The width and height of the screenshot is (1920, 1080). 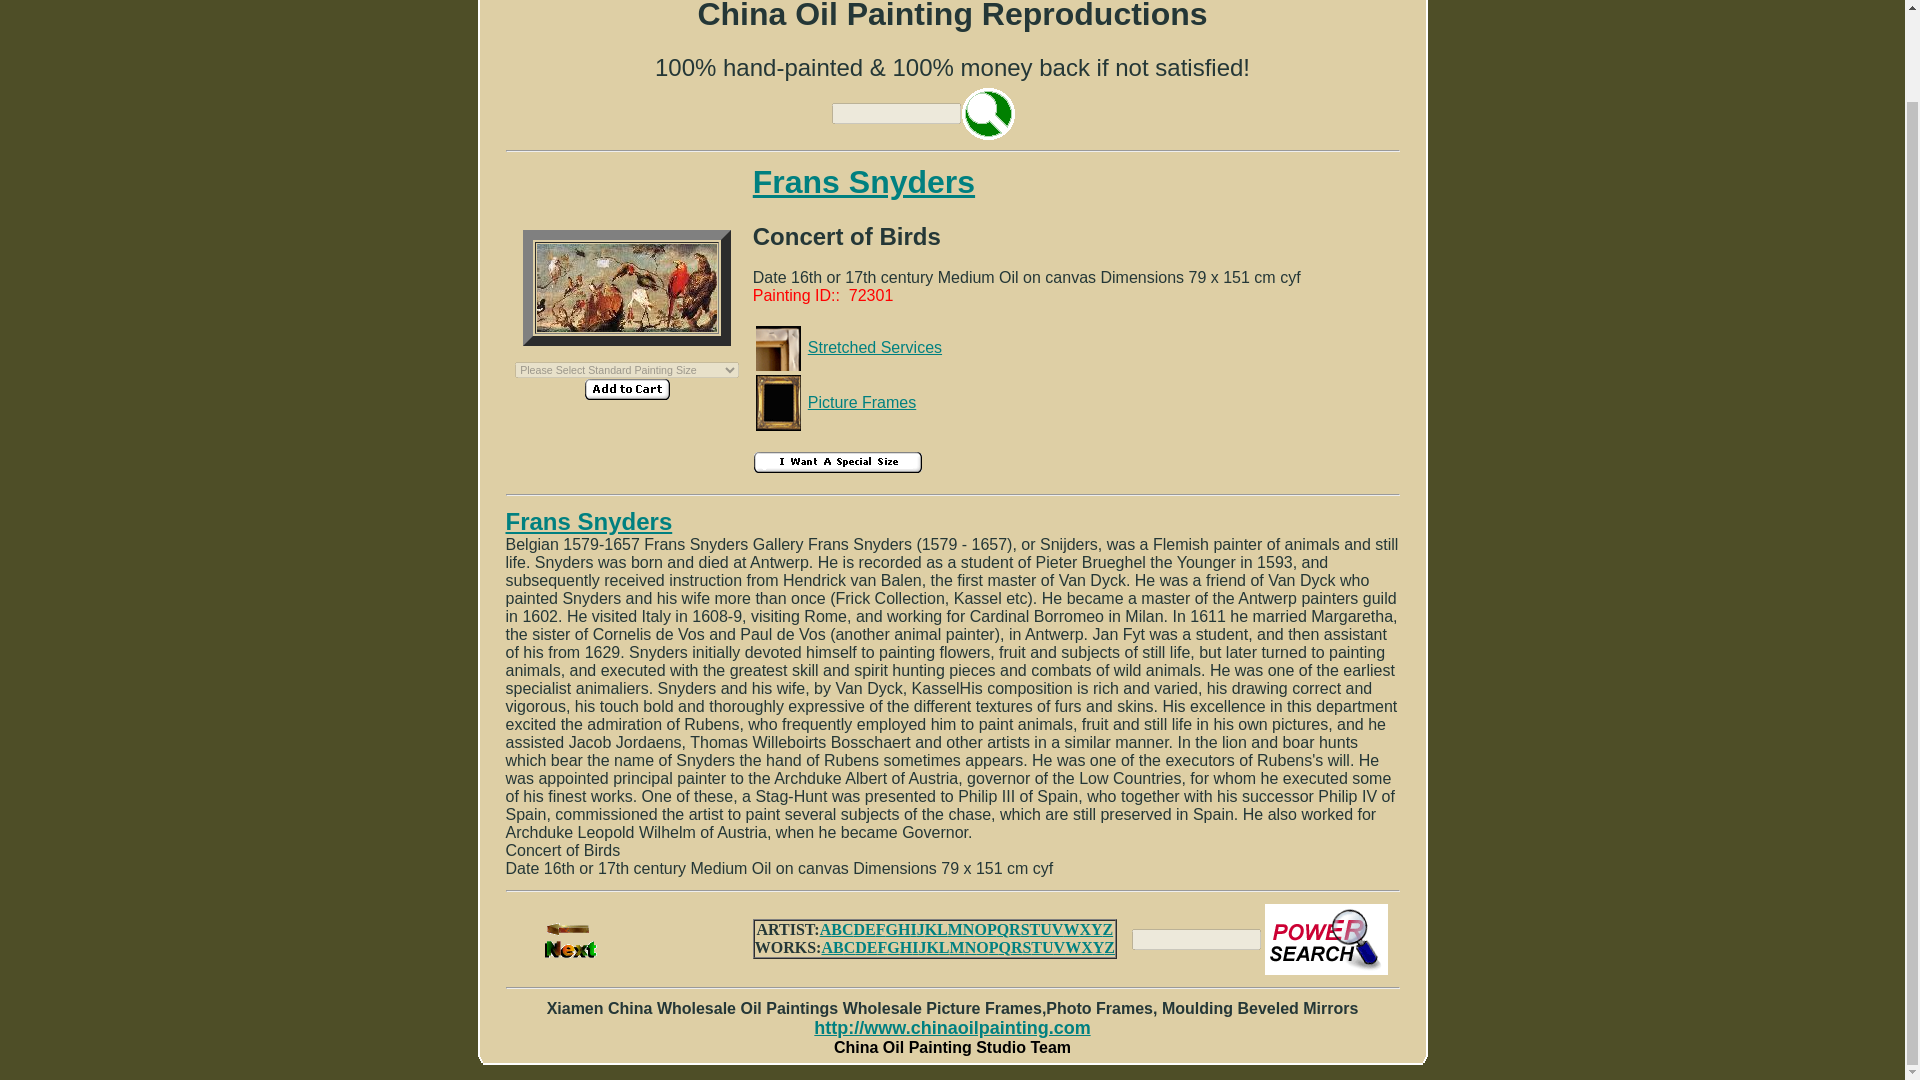 What do you see at coordinates (875, 348) in the screenshot?
I see `Stretched Services` at bounding box center [875, 348].